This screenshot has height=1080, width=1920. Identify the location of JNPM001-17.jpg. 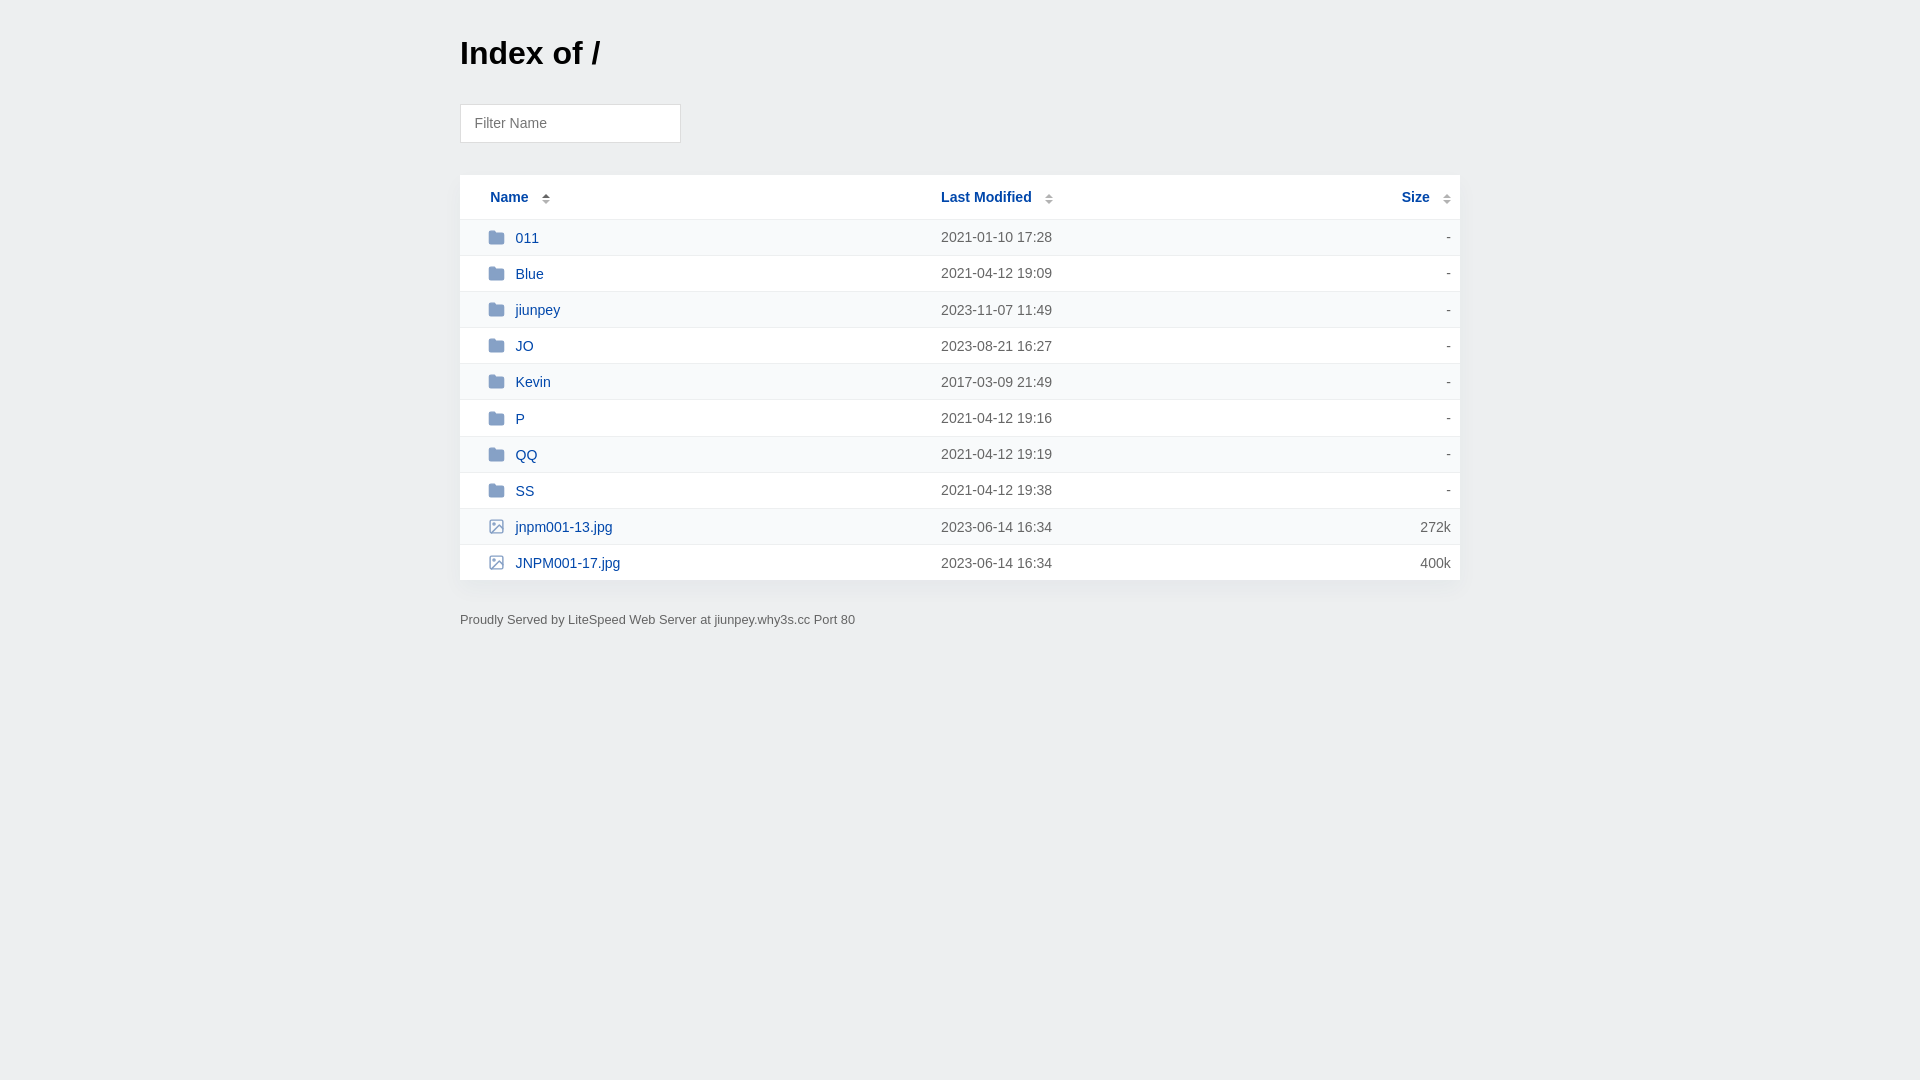
(706, 562).